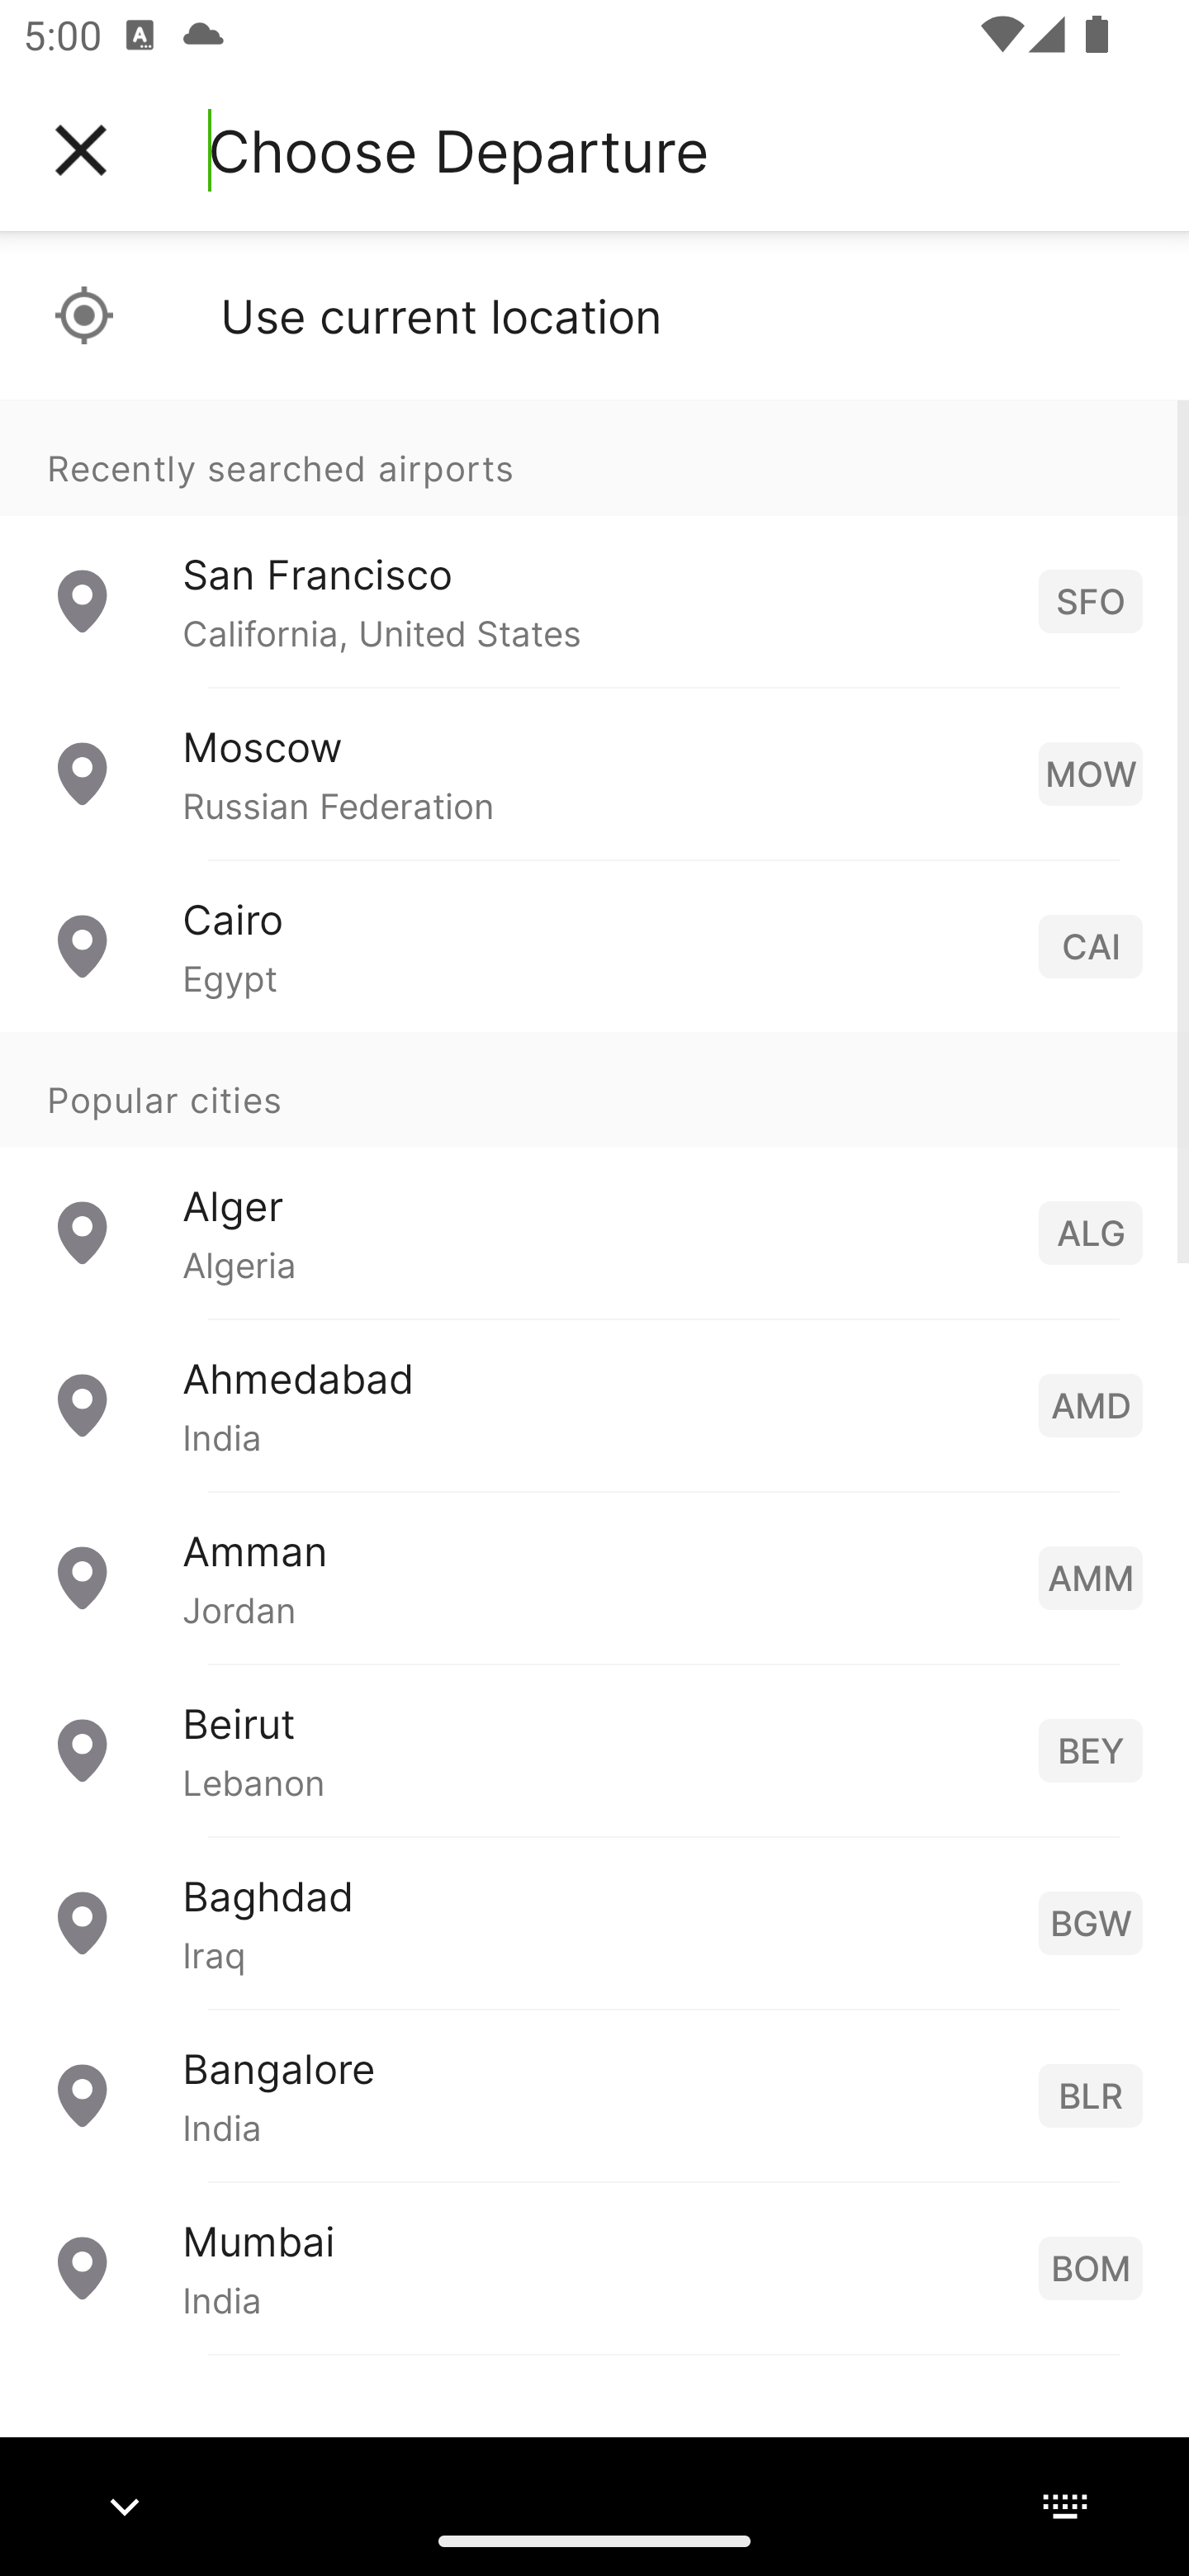 The height and width of the screenshot is (2576, 1189). What do you see at coordinates (594, 1577) in the screenshot?
I see `Amman Jordan AMM` at bounding box center [594, 1577].